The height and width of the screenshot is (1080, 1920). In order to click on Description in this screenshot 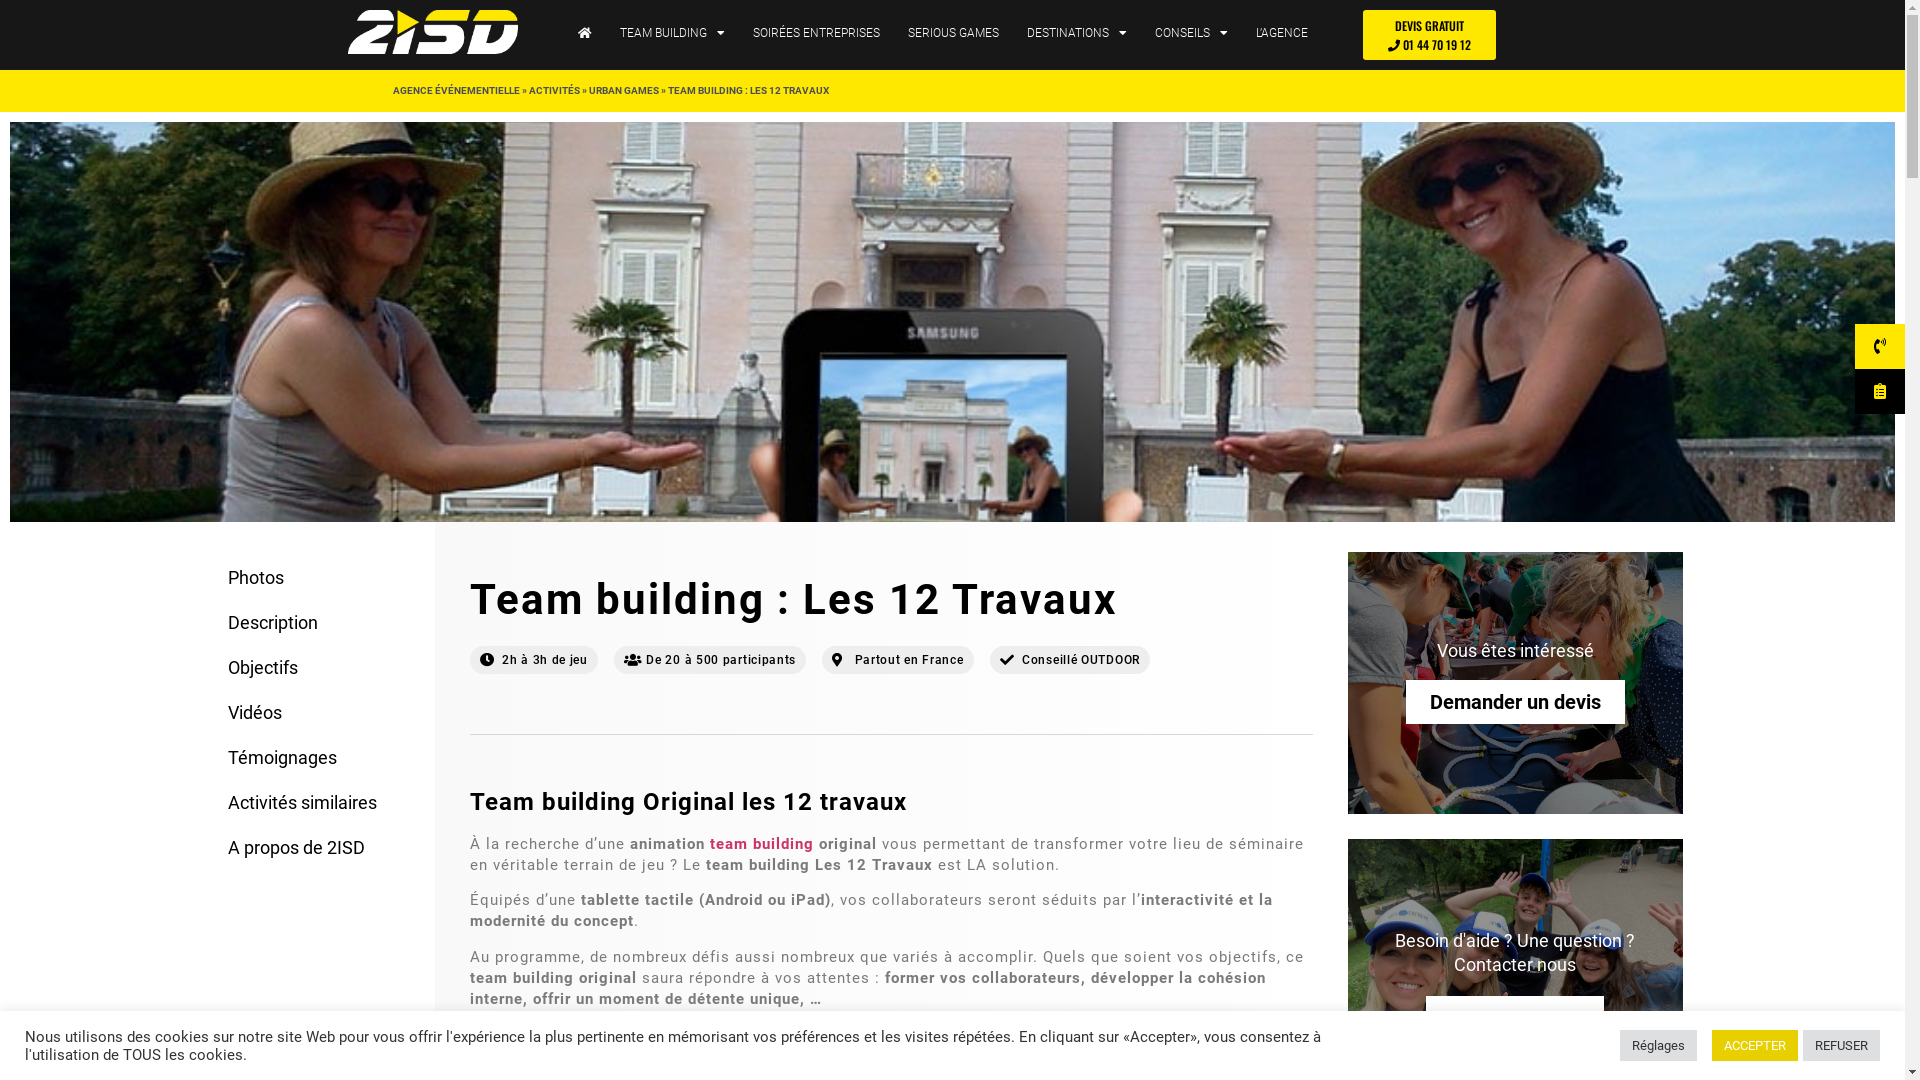, I will do `click(323, 622)`.